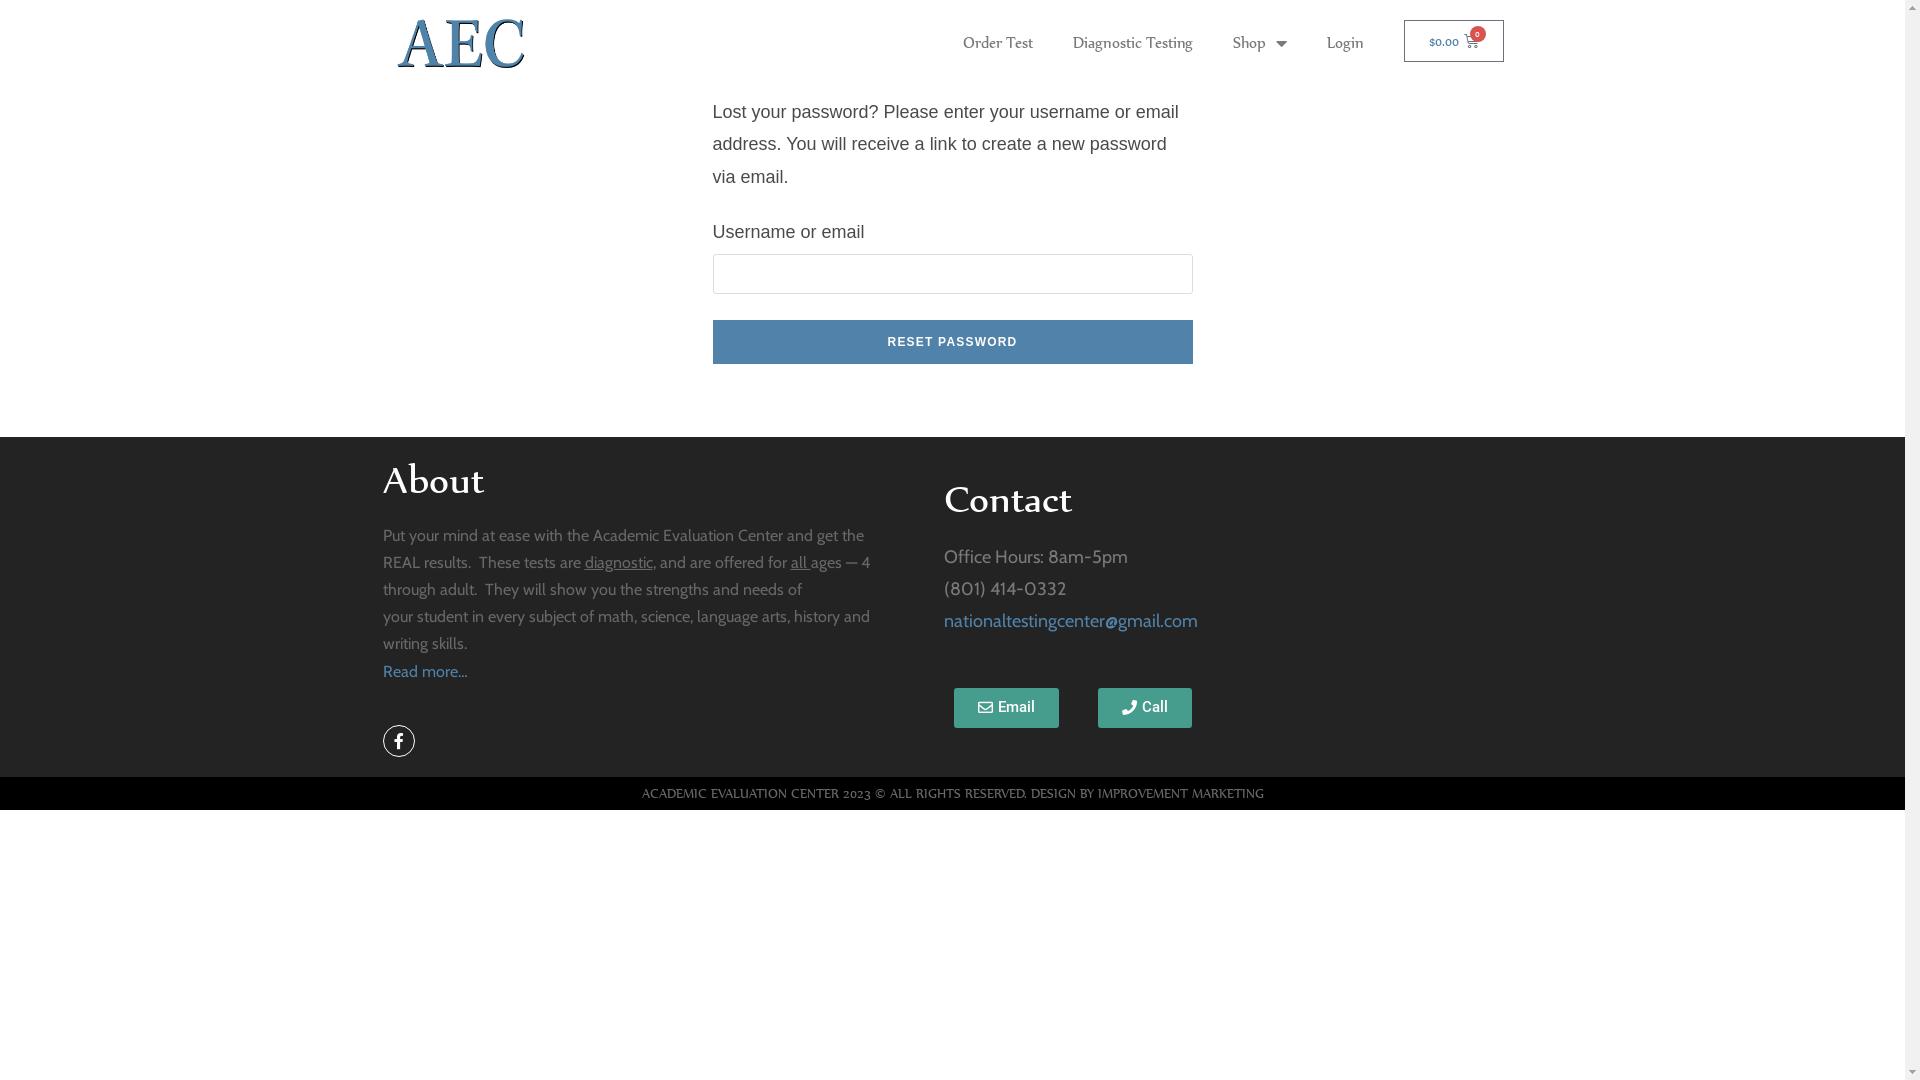 This screenshot has height=1080, width=1920. Describe the element at coordinates (1145, 708) in the screenshot. I see `Call` at that location.